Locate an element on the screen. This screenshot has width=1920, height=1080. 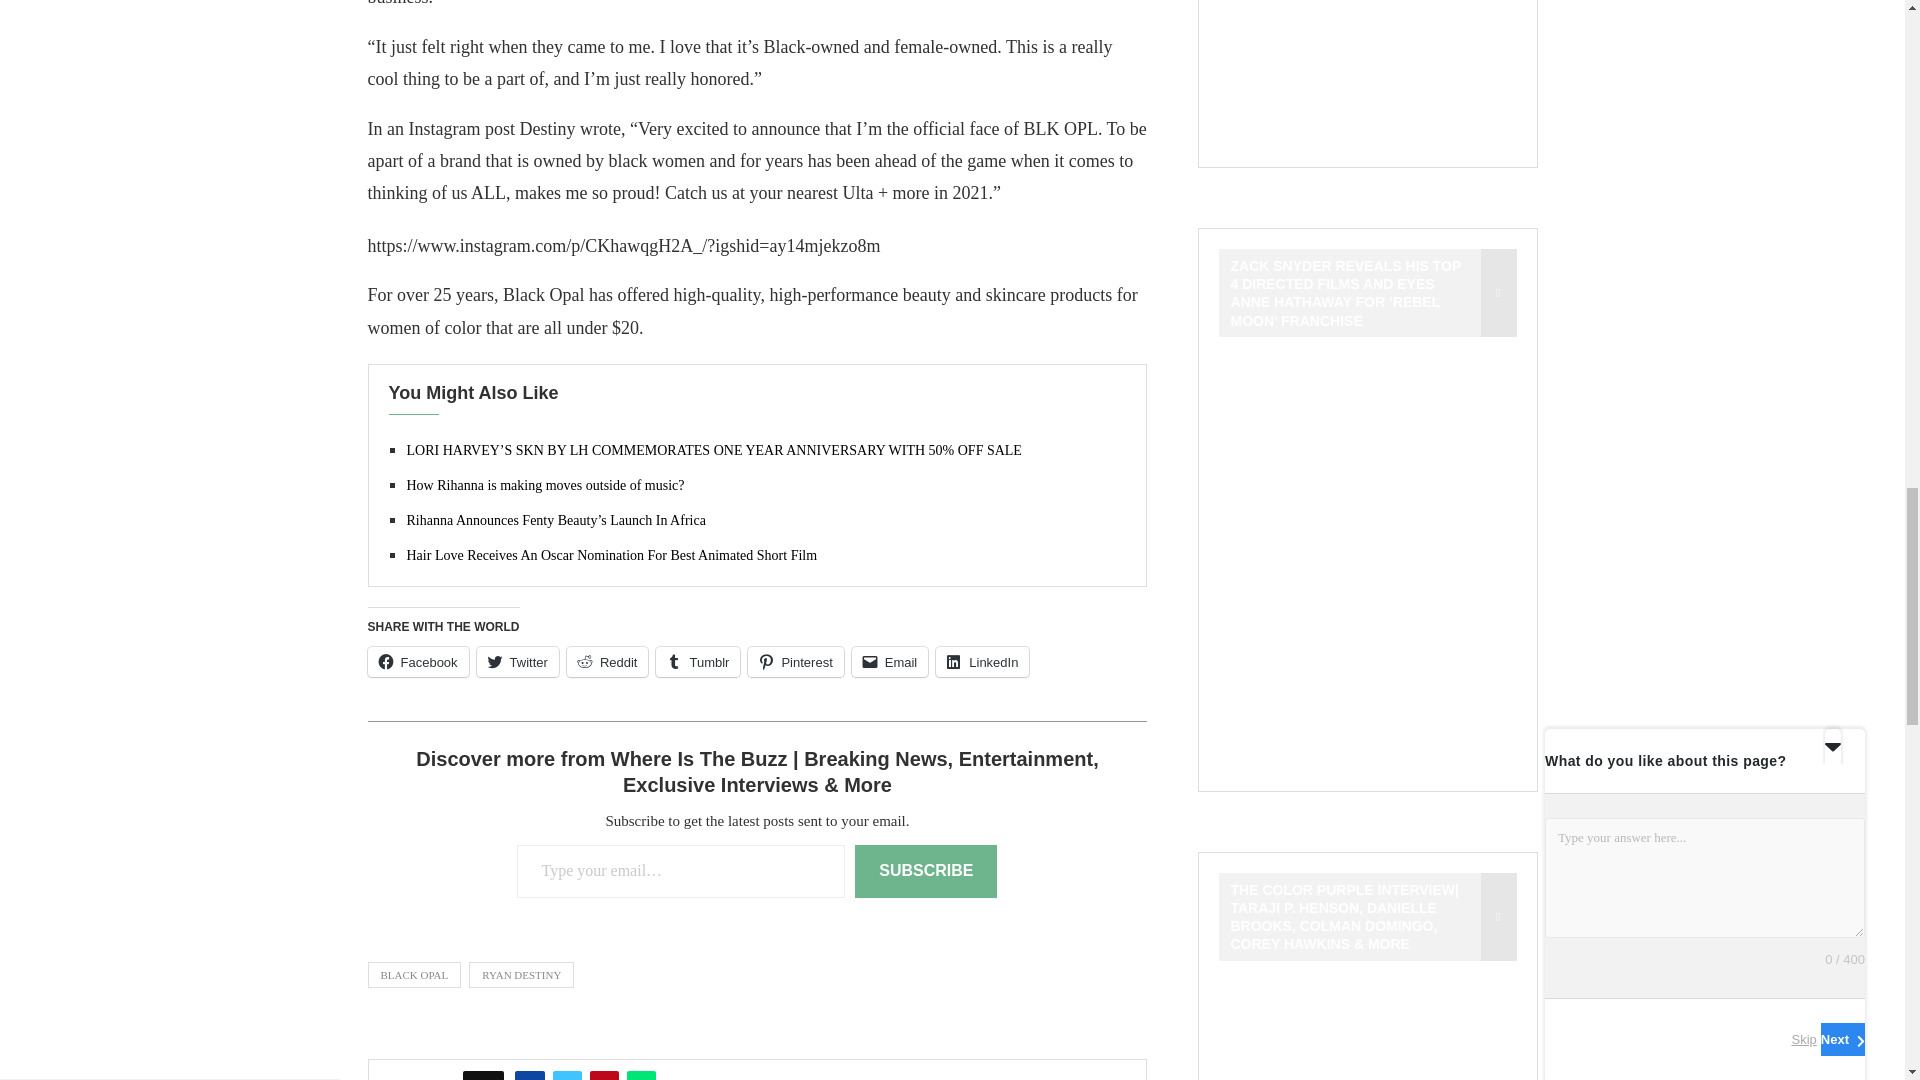
Click to share on Reddit is located at coordinates (607, 662).